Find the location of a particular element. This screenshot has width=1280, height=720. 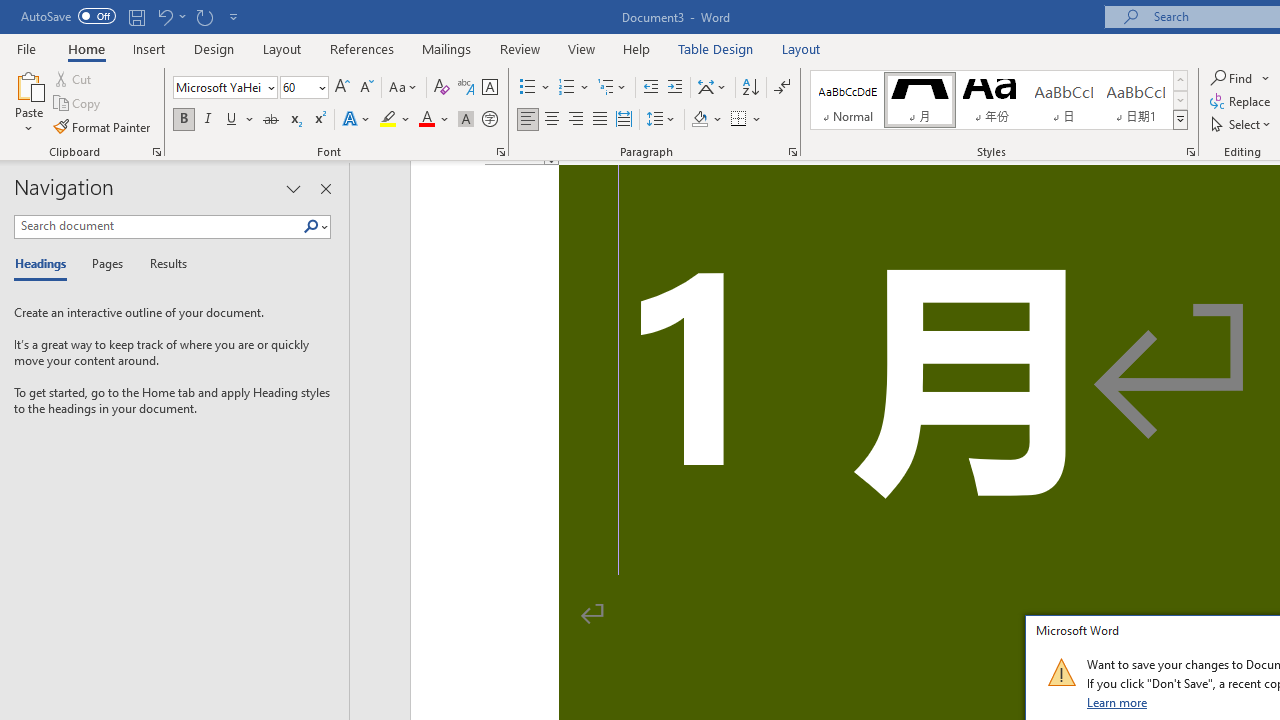

Office Clipboard... is located at coordinates (156, 152).